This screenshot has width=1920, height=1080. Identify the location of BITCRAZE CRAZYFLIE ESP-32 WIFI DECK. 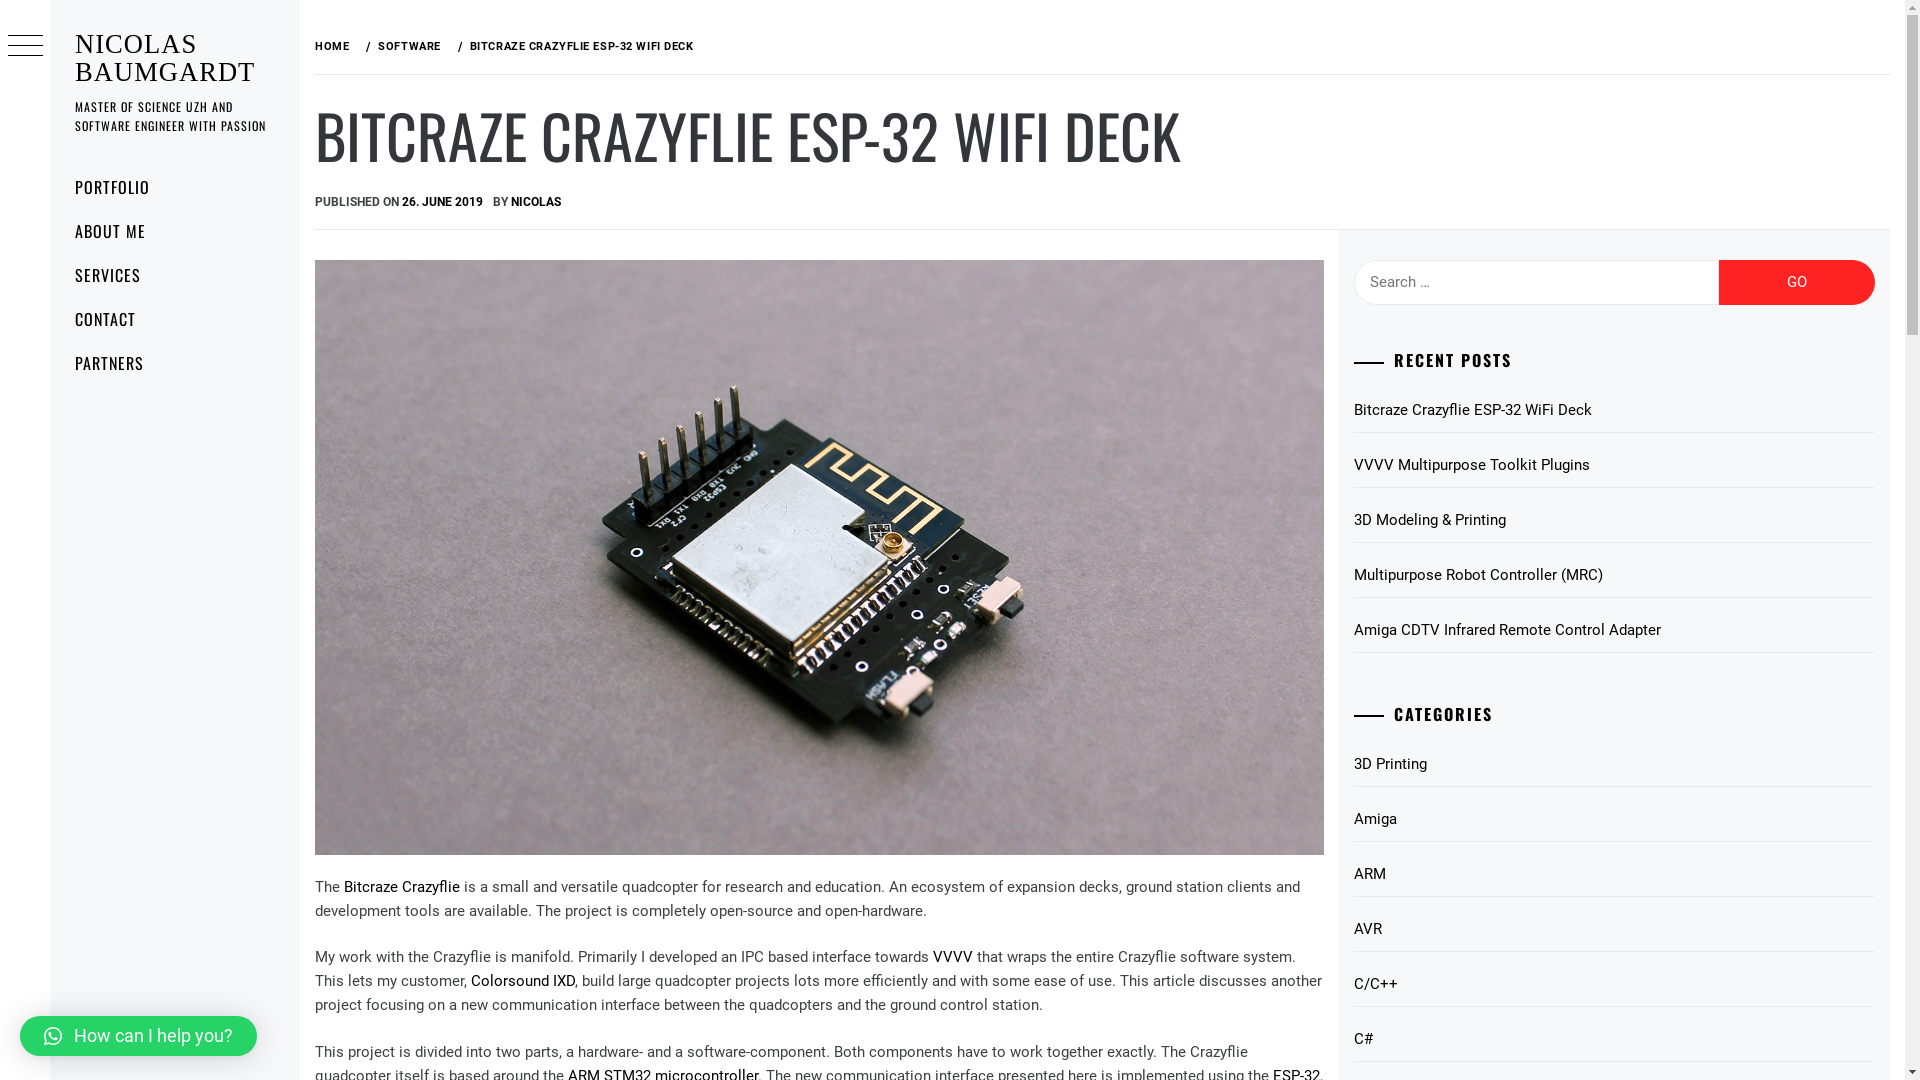
(580, 46).